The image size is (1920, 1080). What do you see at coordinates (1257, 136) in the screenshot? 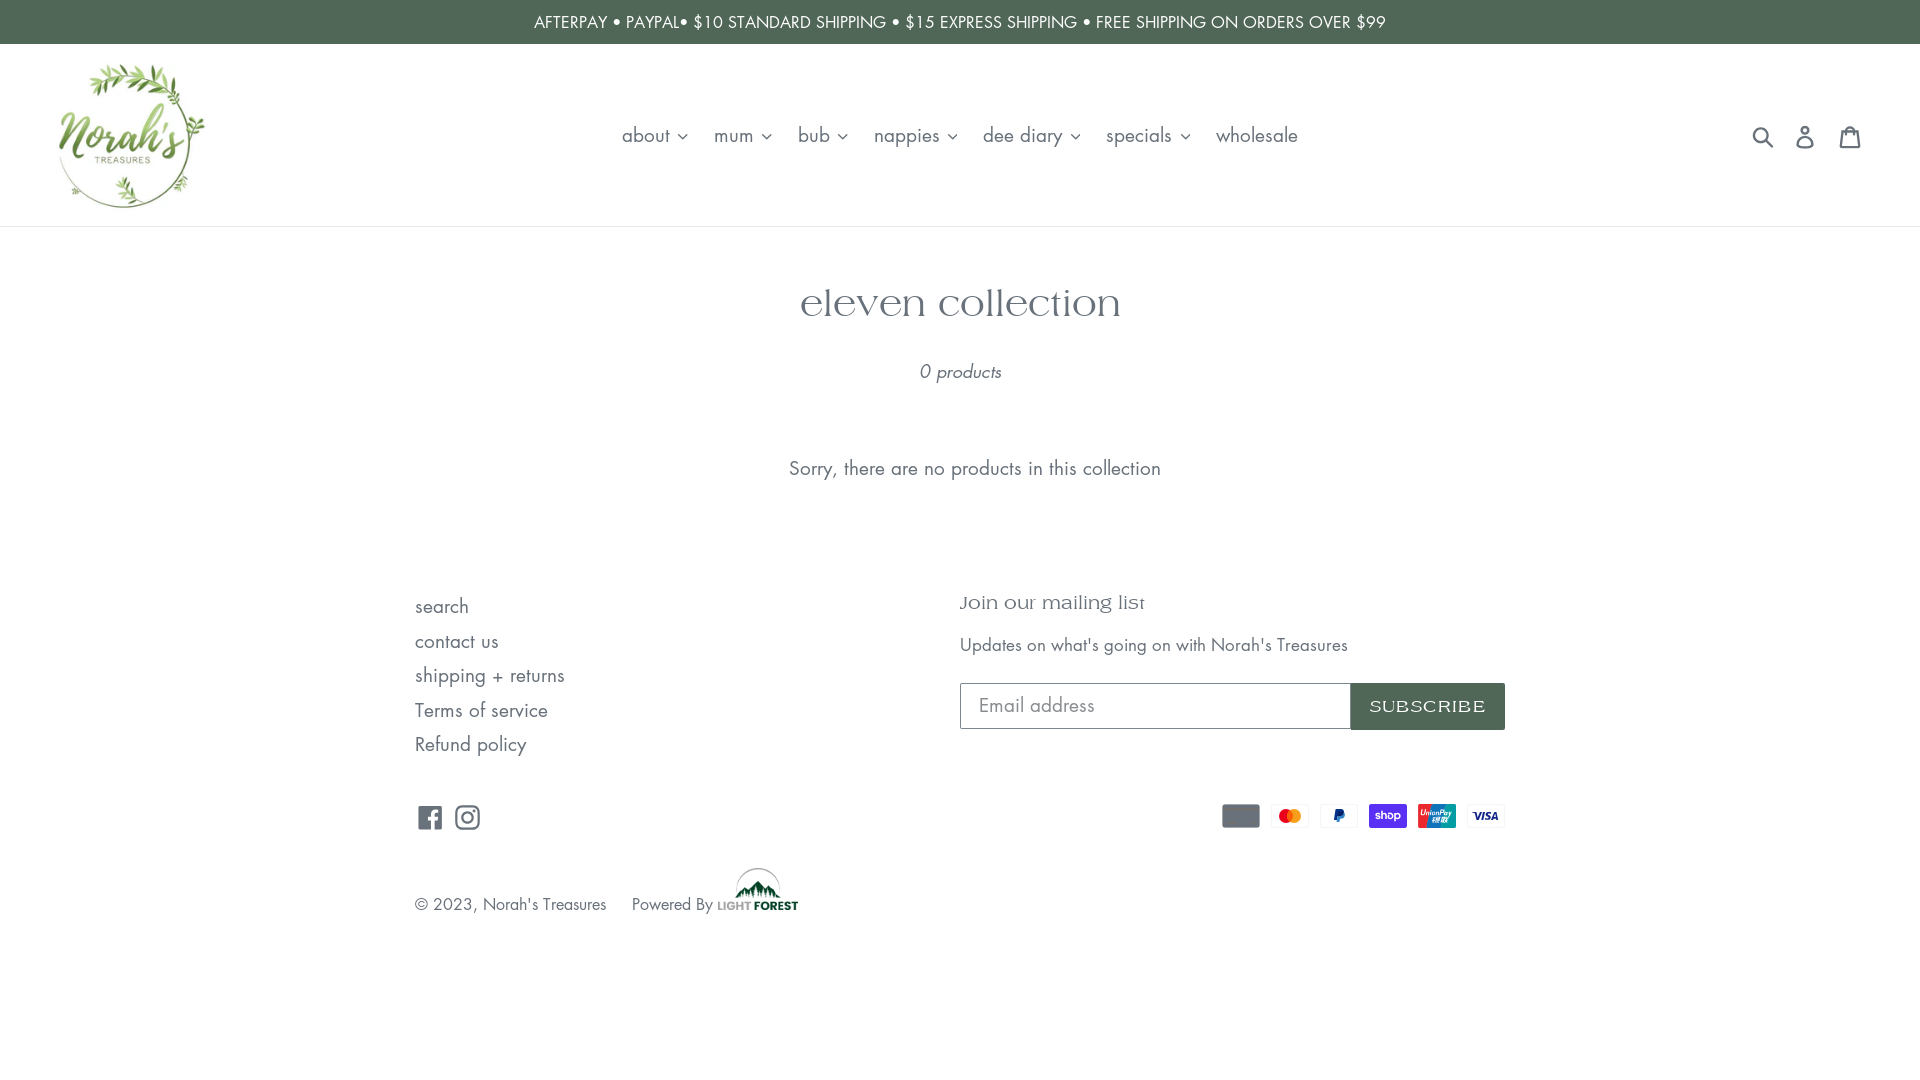
I see `wholesale` at bounding box center [1257, 136].